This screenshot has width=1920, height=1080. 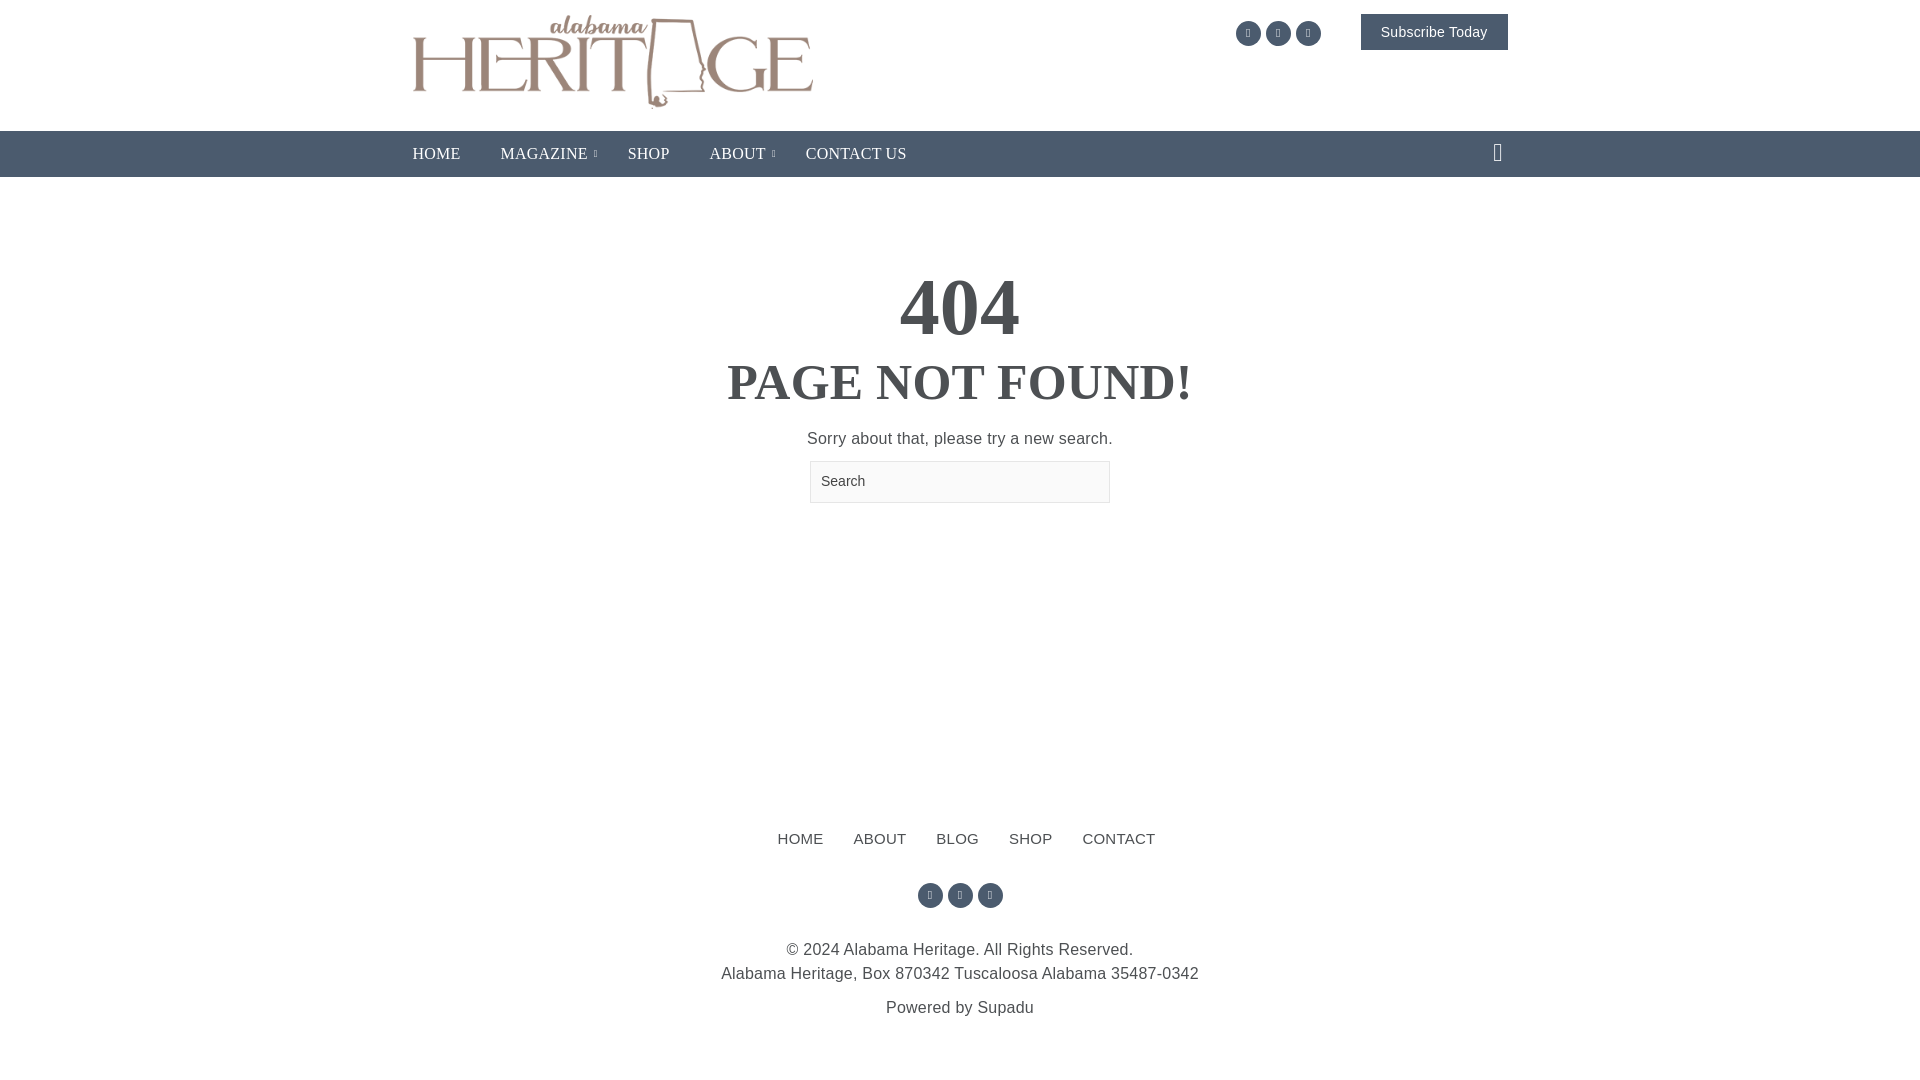 What do you see at coordinates (1434, 32) in the screenshot?
I see `Subscribe Today` at bounding box center [1434, 32].